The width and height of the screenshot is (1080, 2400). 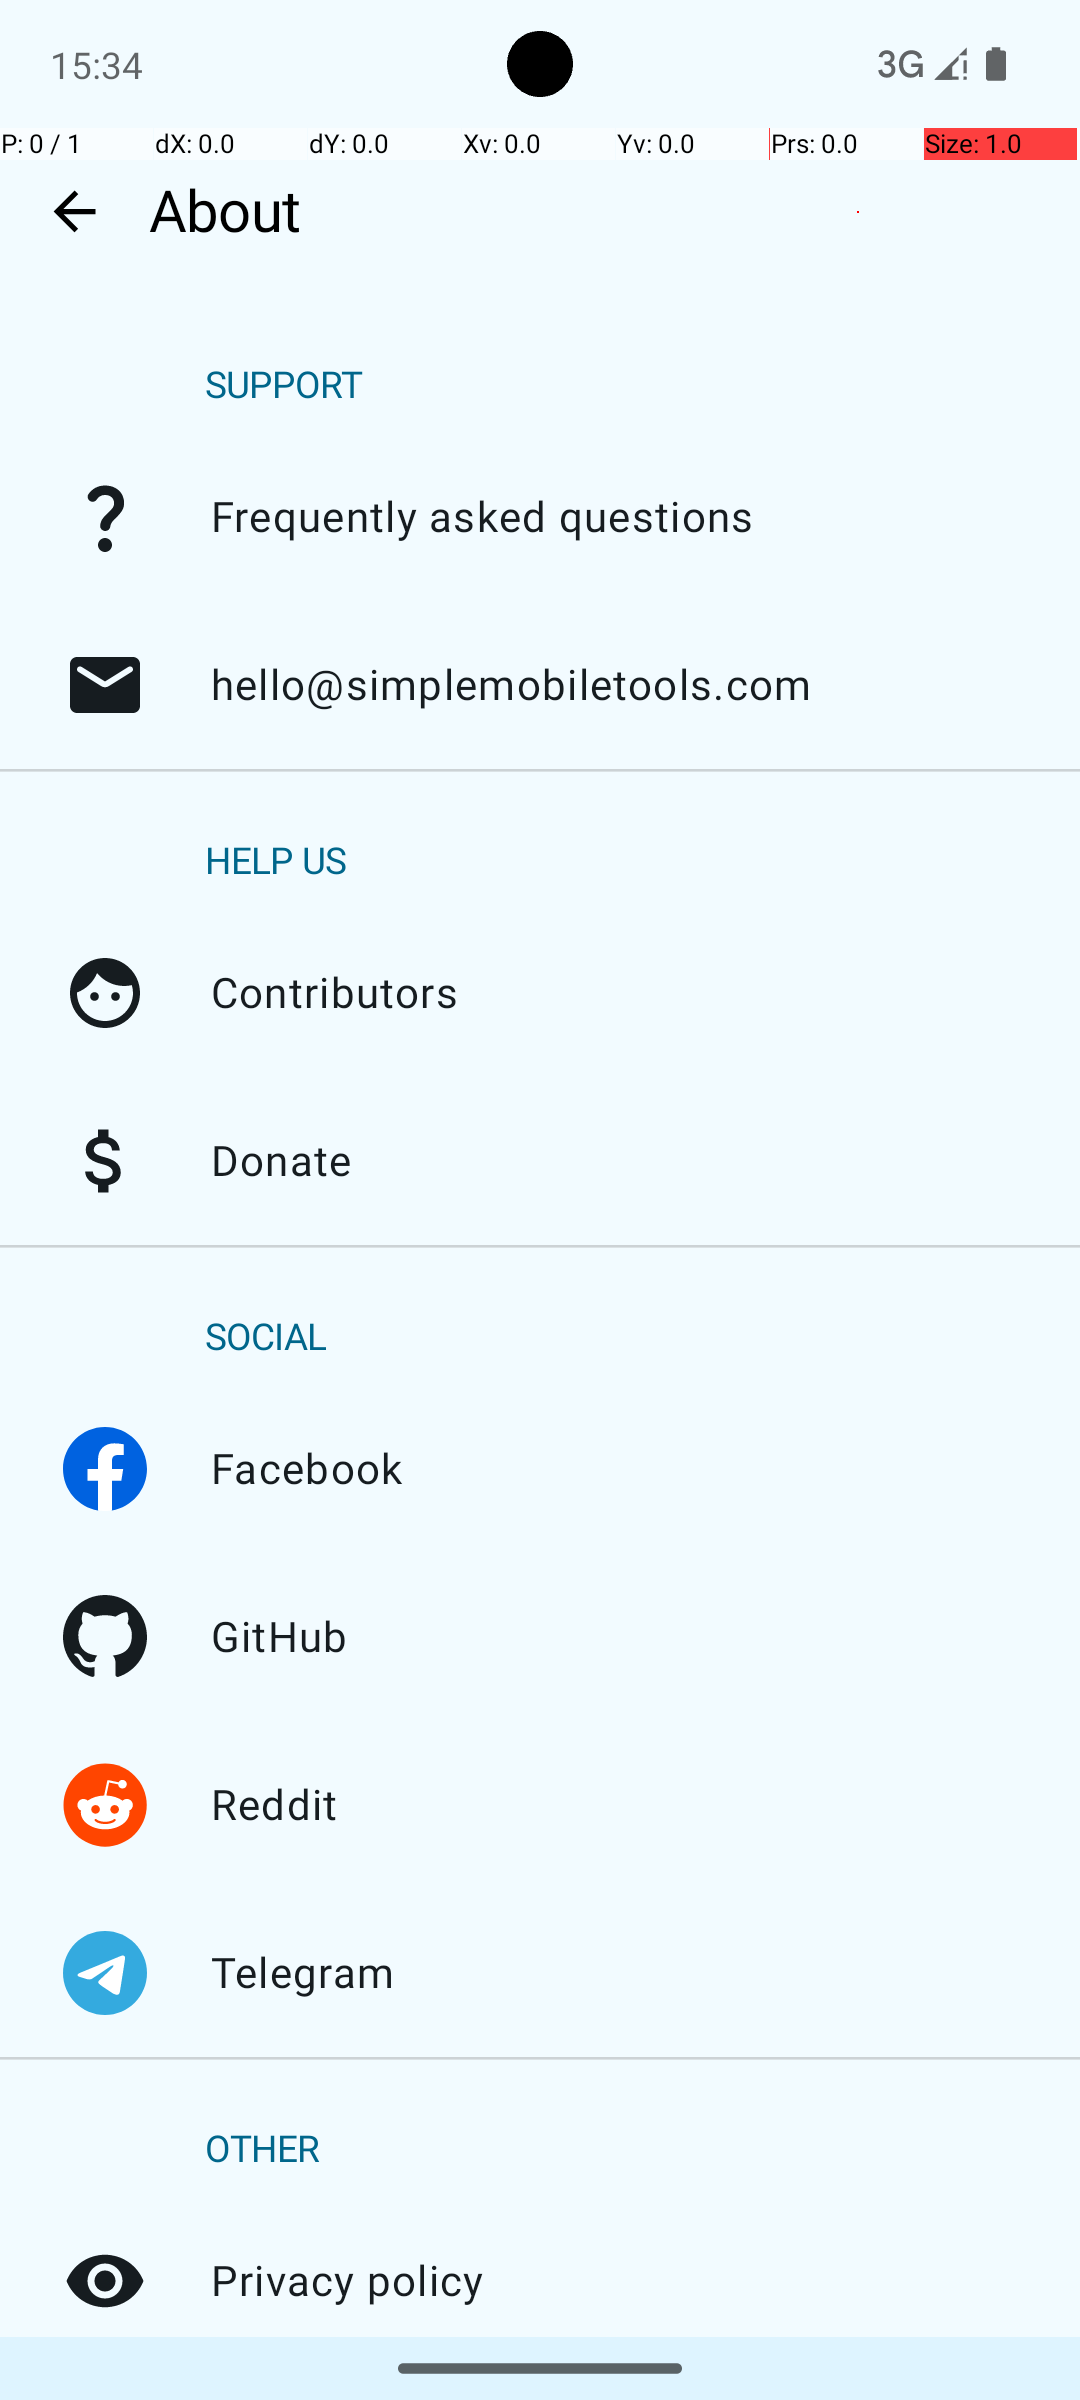 What do you see at coordinates (105, 1973) in the screenshot?
I see `Telegram` at bounding box center [105, 1973].